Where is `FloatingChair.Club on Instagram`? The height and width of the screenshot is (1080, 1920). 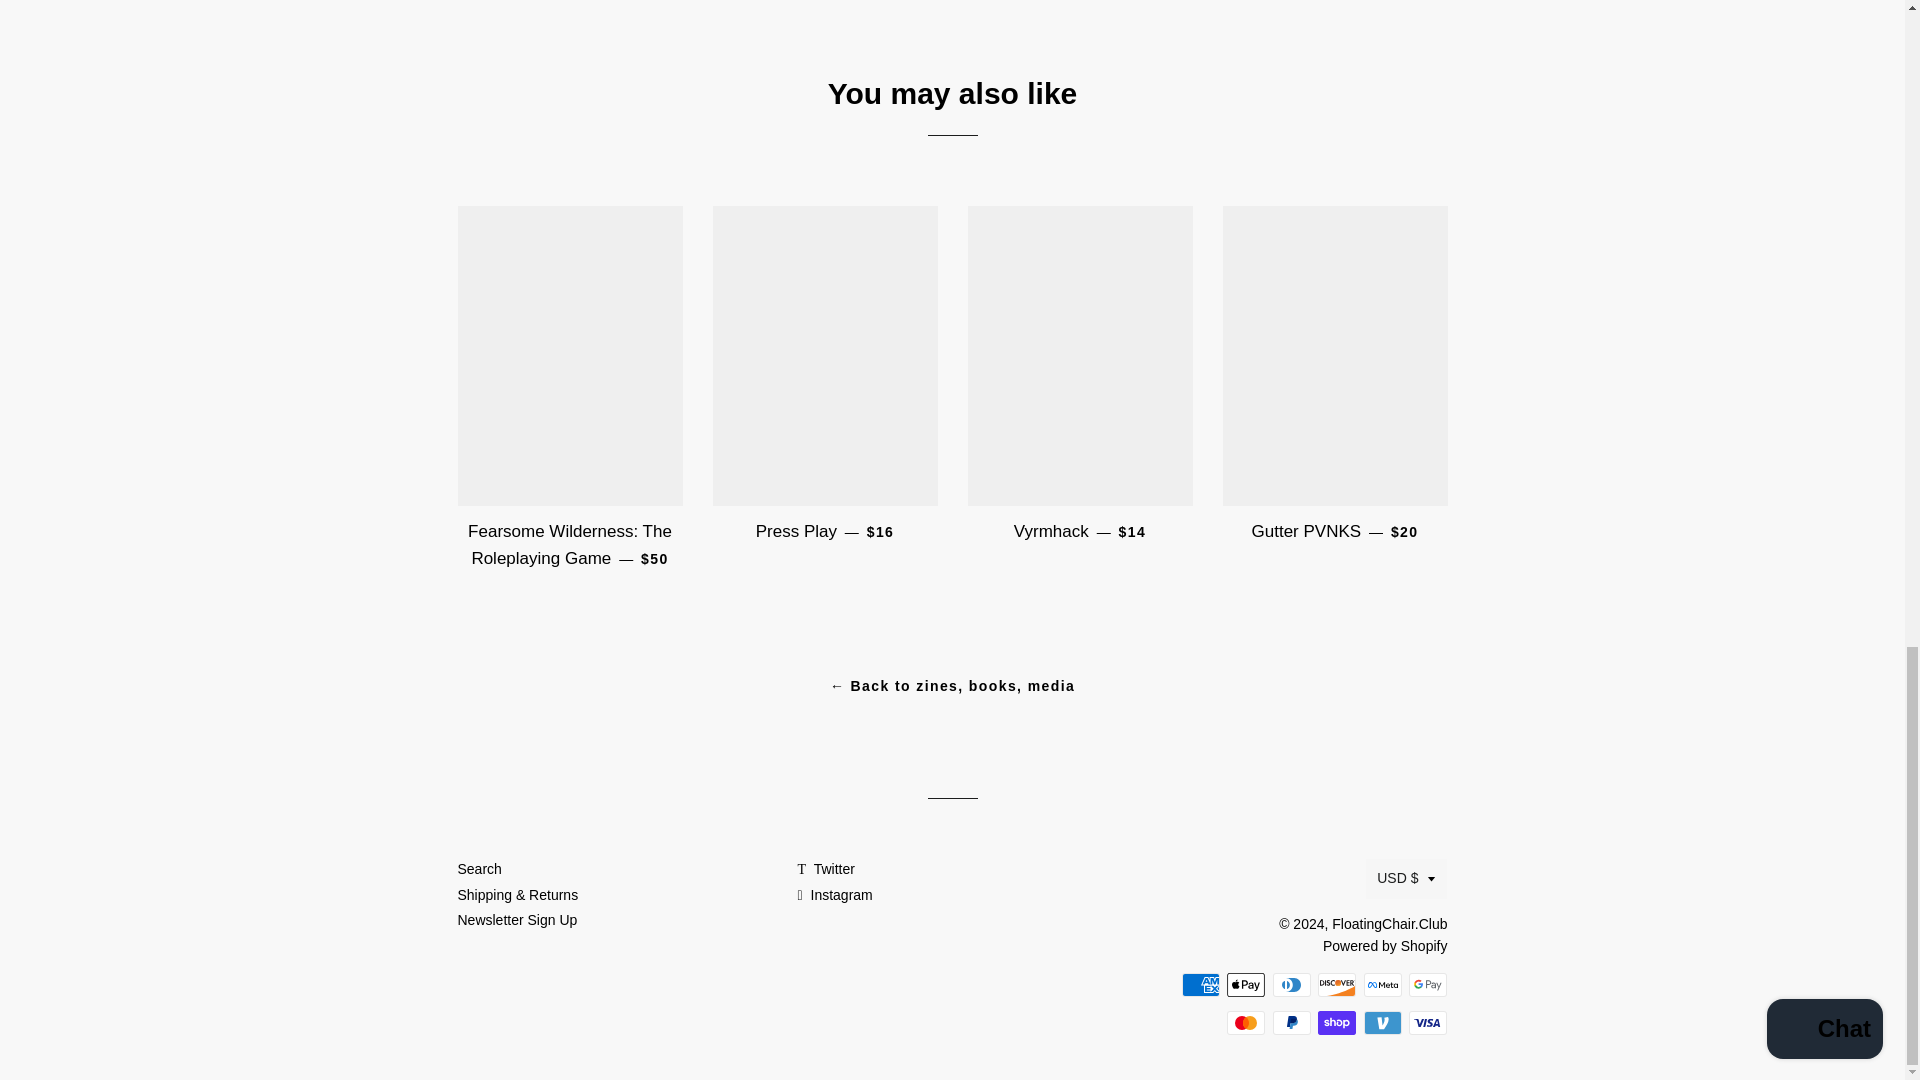 FloatingChair.Club on Instagram is located at coordinates (834, 894).